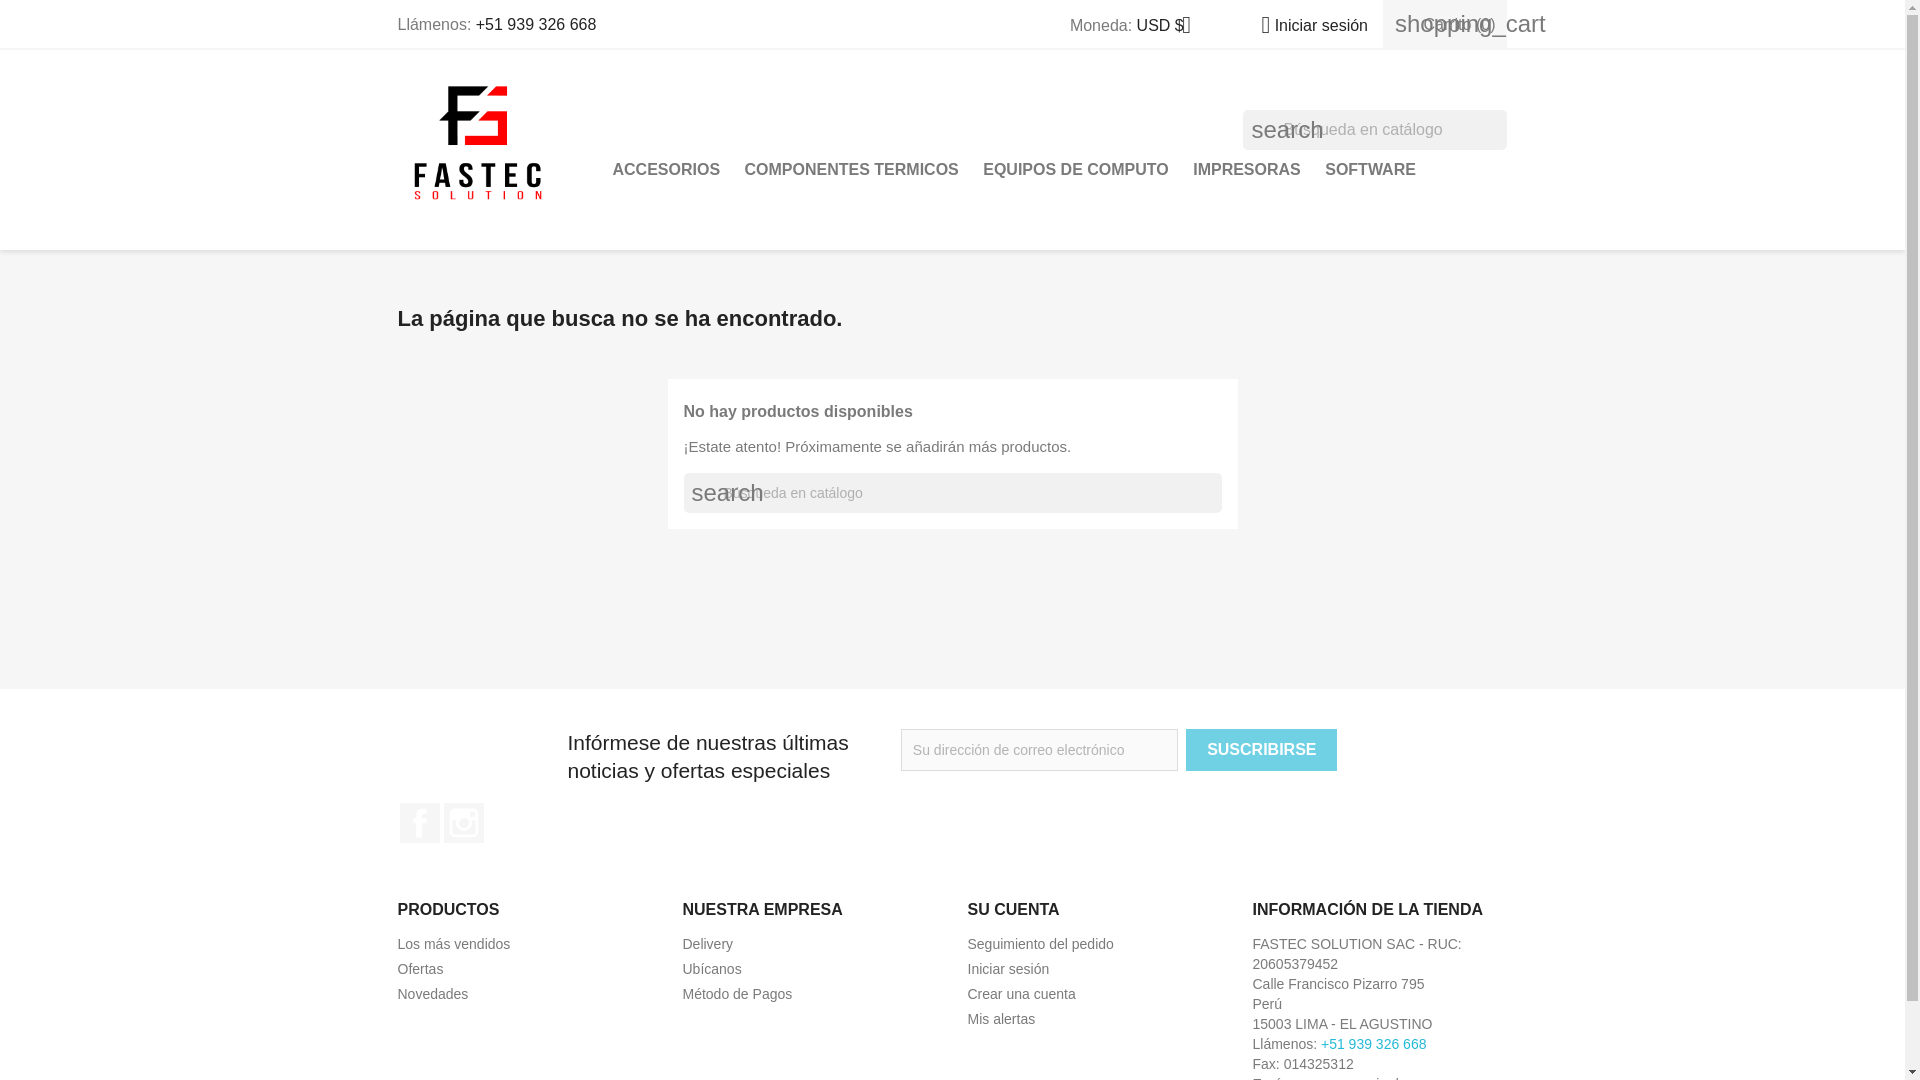  I want to click on Novedades, so click(432, 994).